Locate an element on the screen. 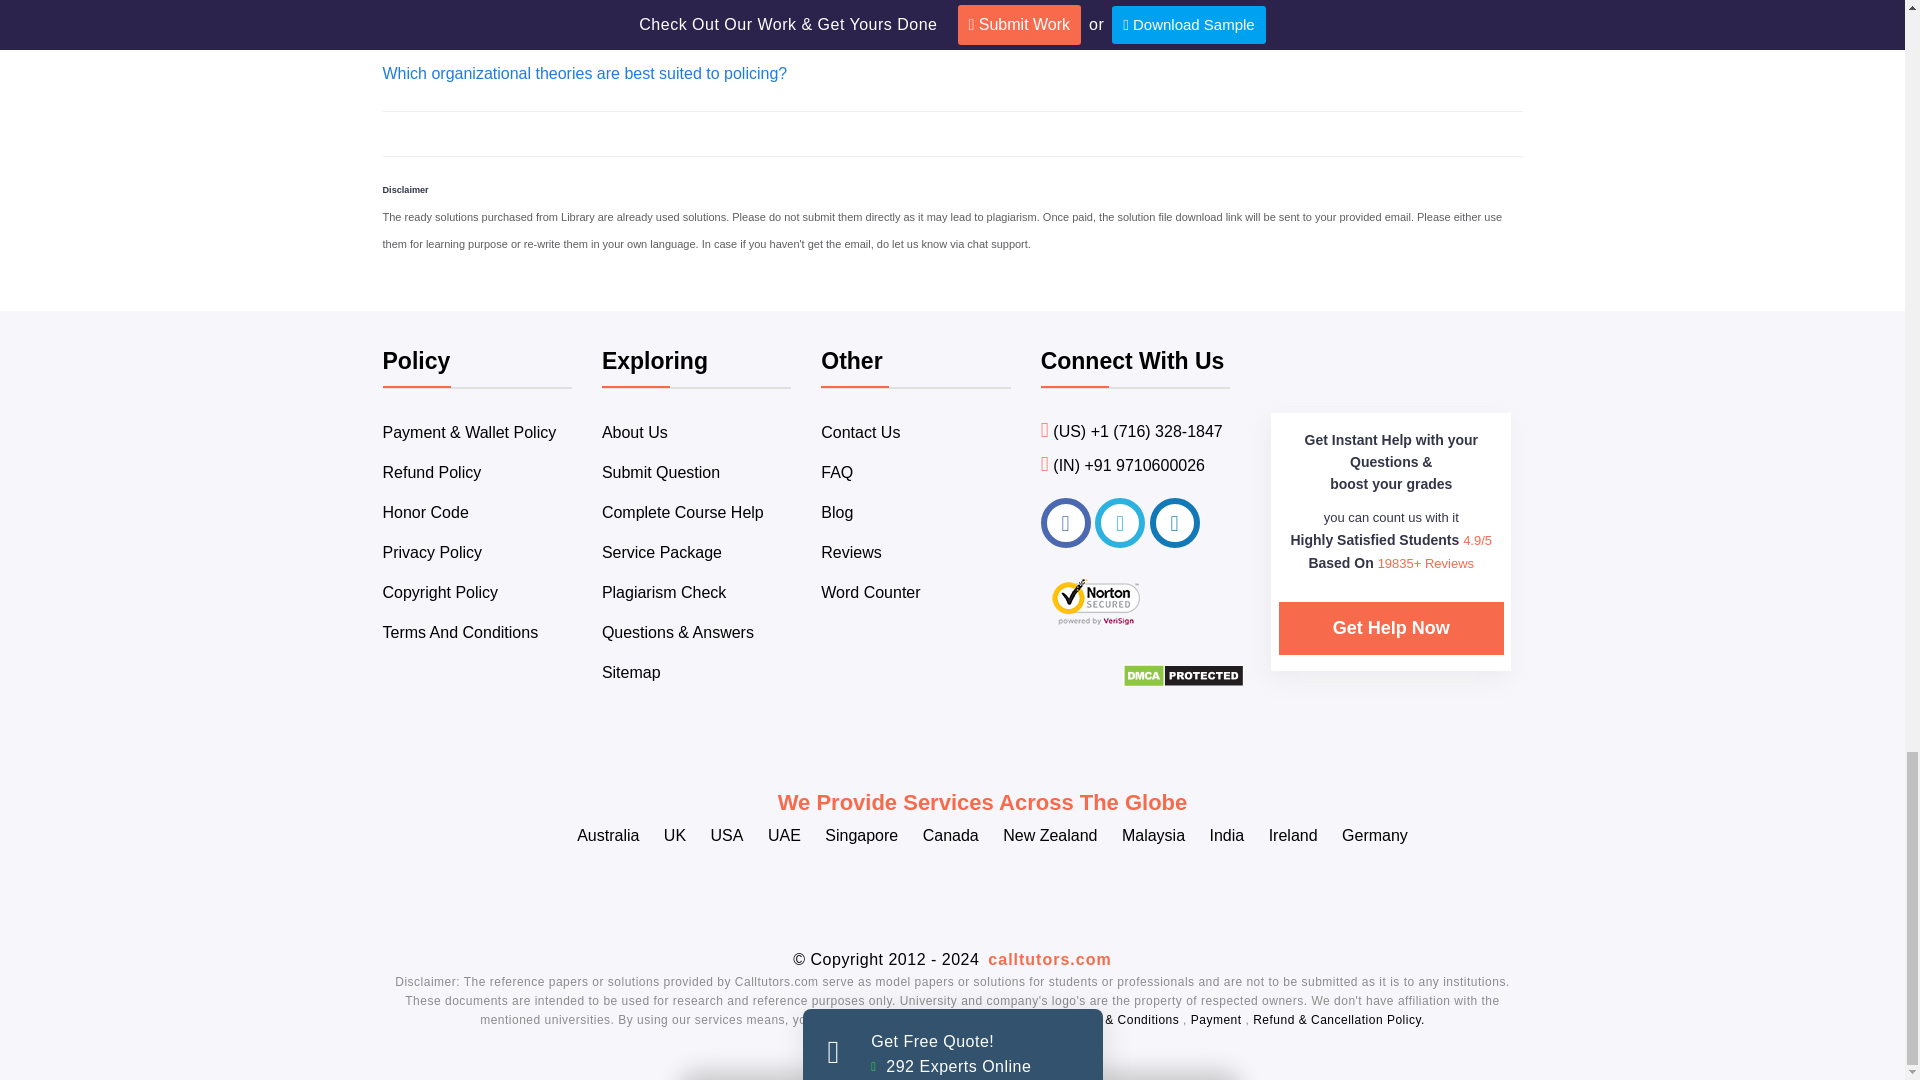  Honor Code is located at coordinates (425, 512).